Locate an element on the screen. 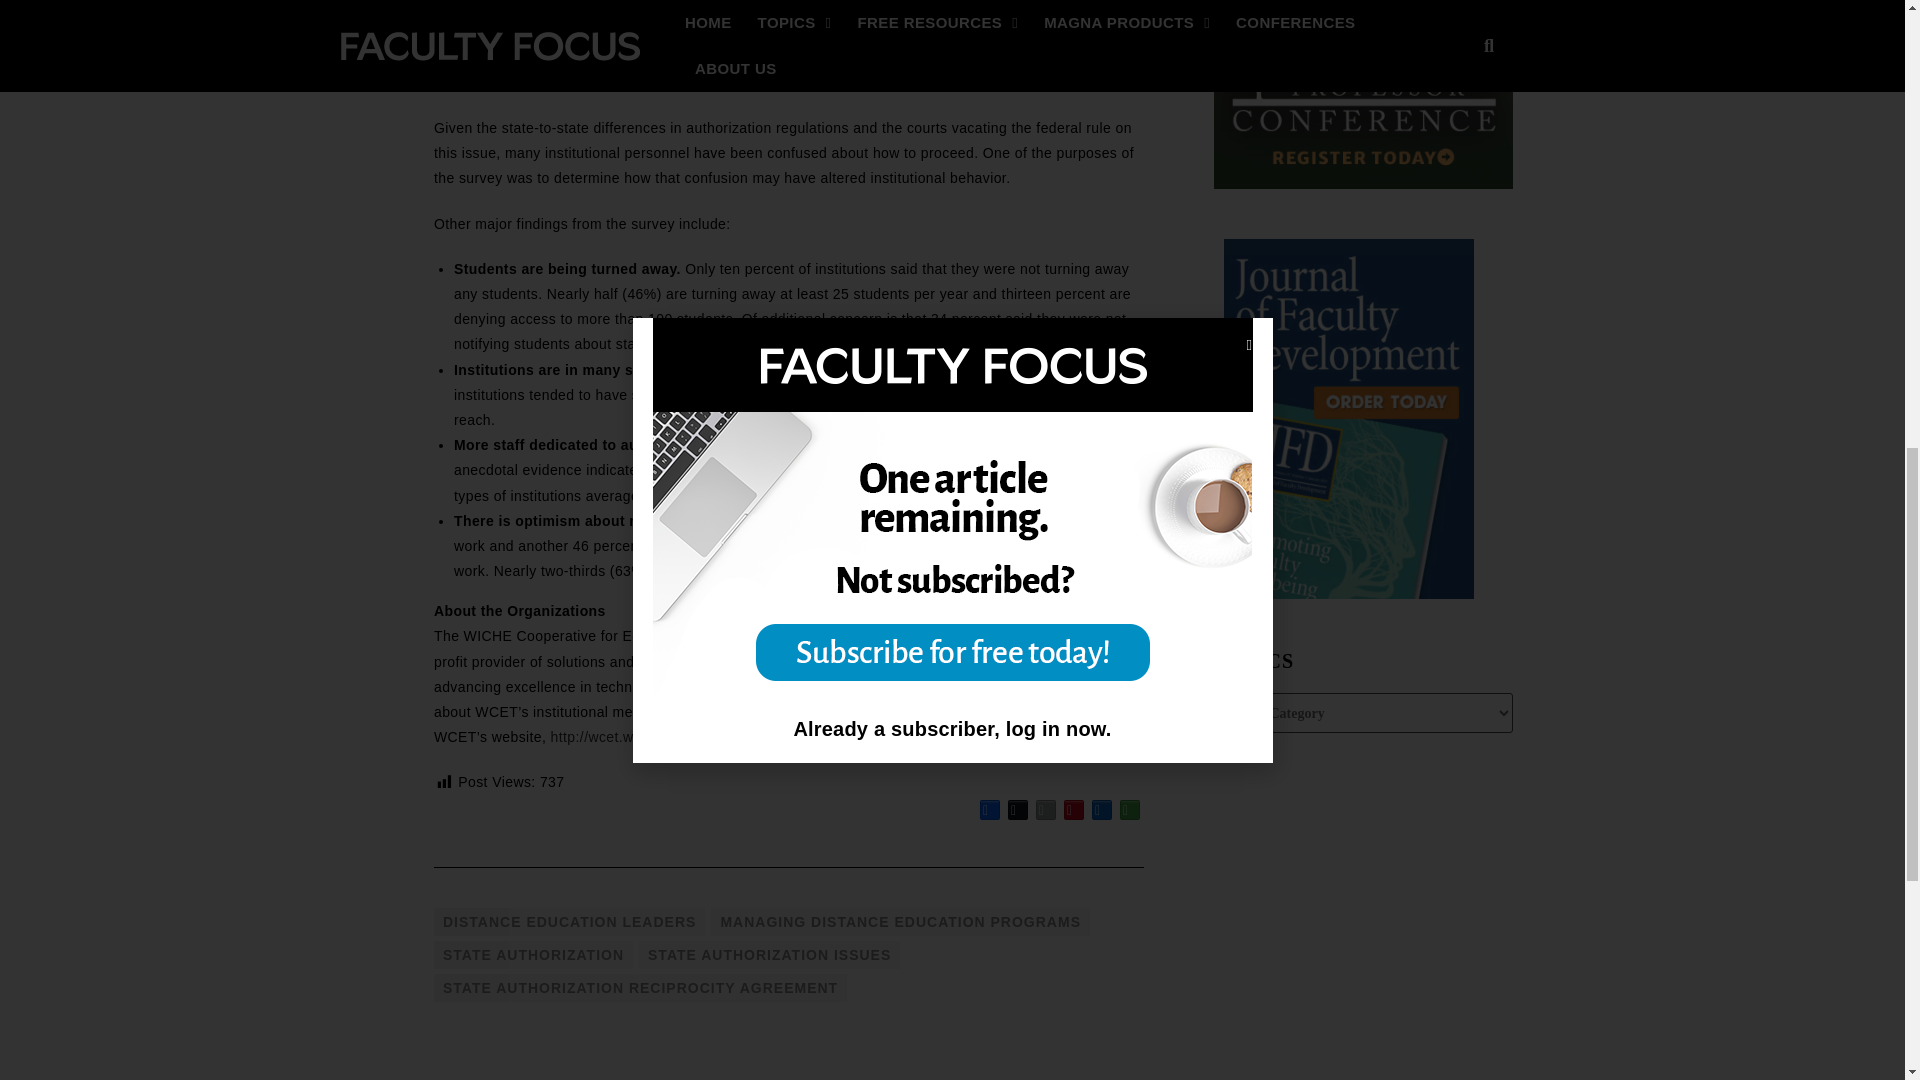 The height and width of the screenshot is (1080, 1920). LinkedIn is located at coordinates (1102, 810).